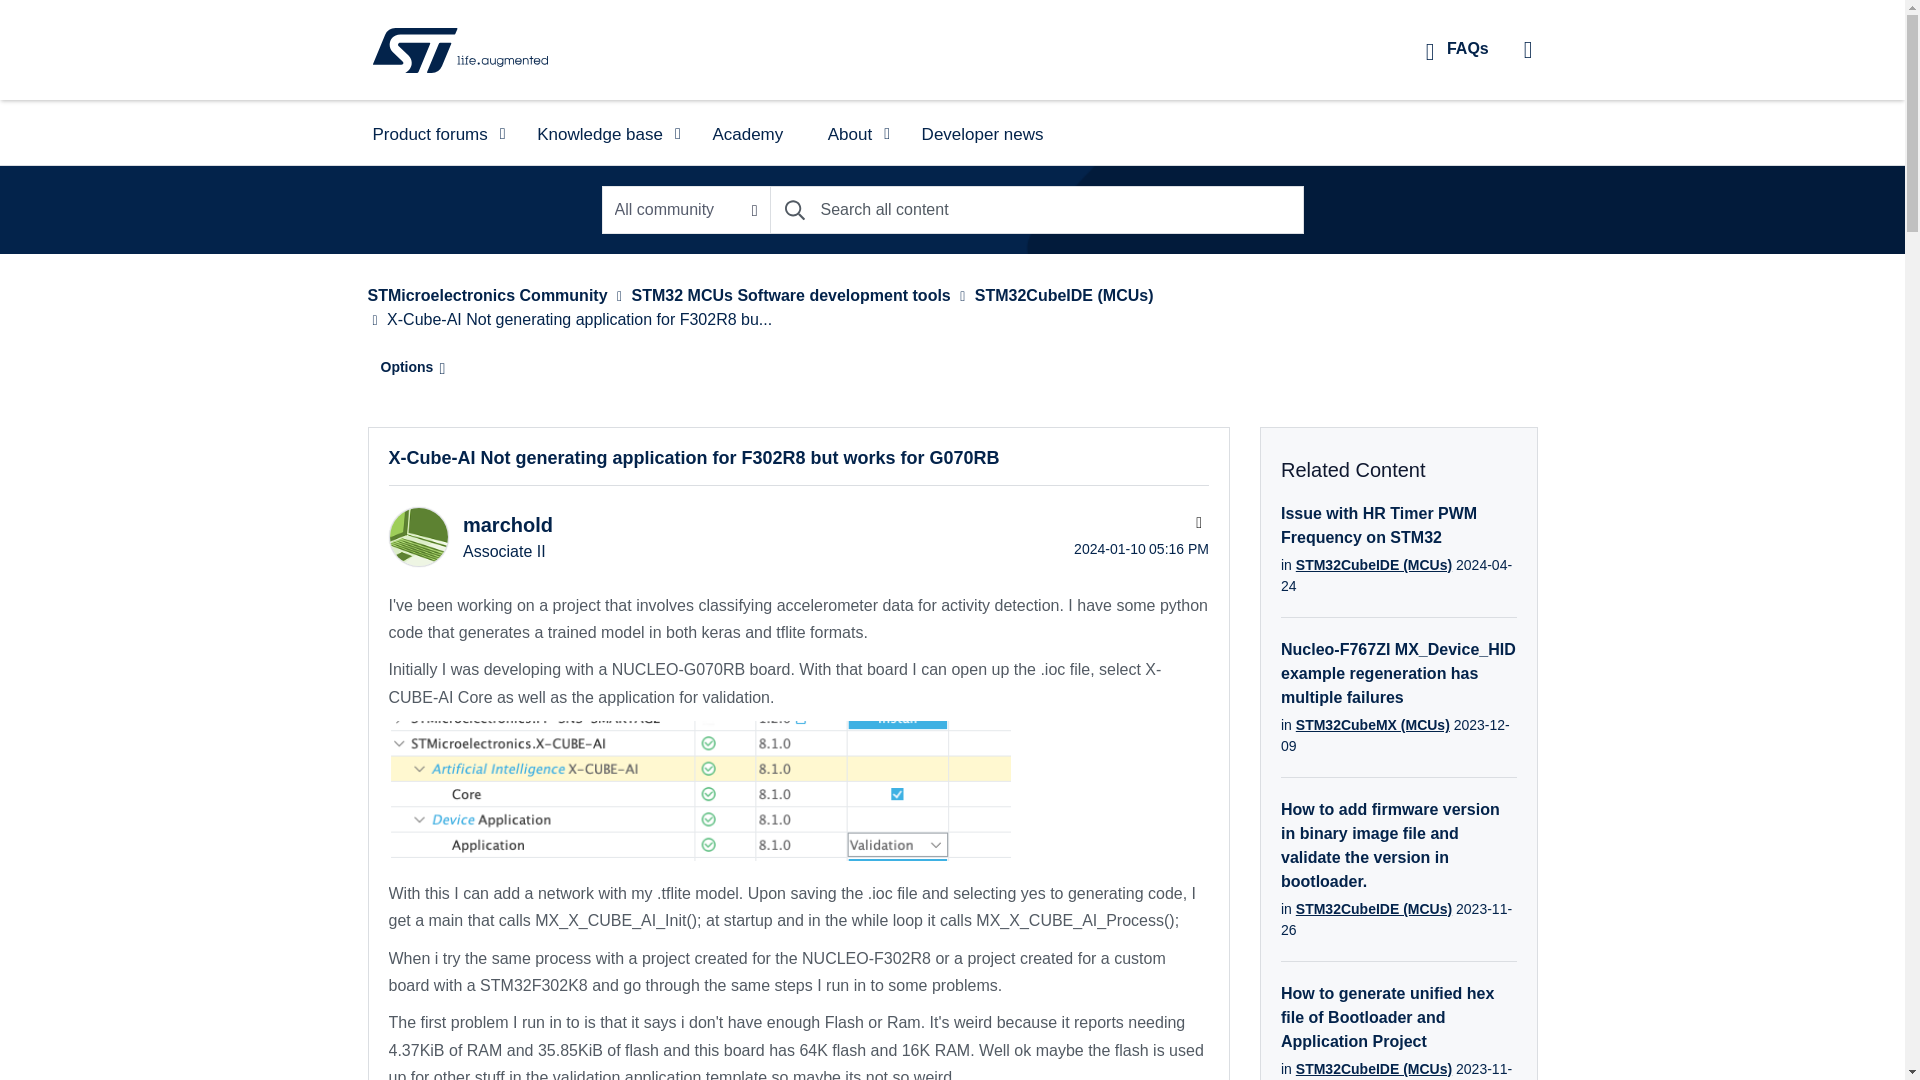 The width and height of the screenshot is (1920, 1080). I want to click on STMicroelectronics Community, so click(460, 49).